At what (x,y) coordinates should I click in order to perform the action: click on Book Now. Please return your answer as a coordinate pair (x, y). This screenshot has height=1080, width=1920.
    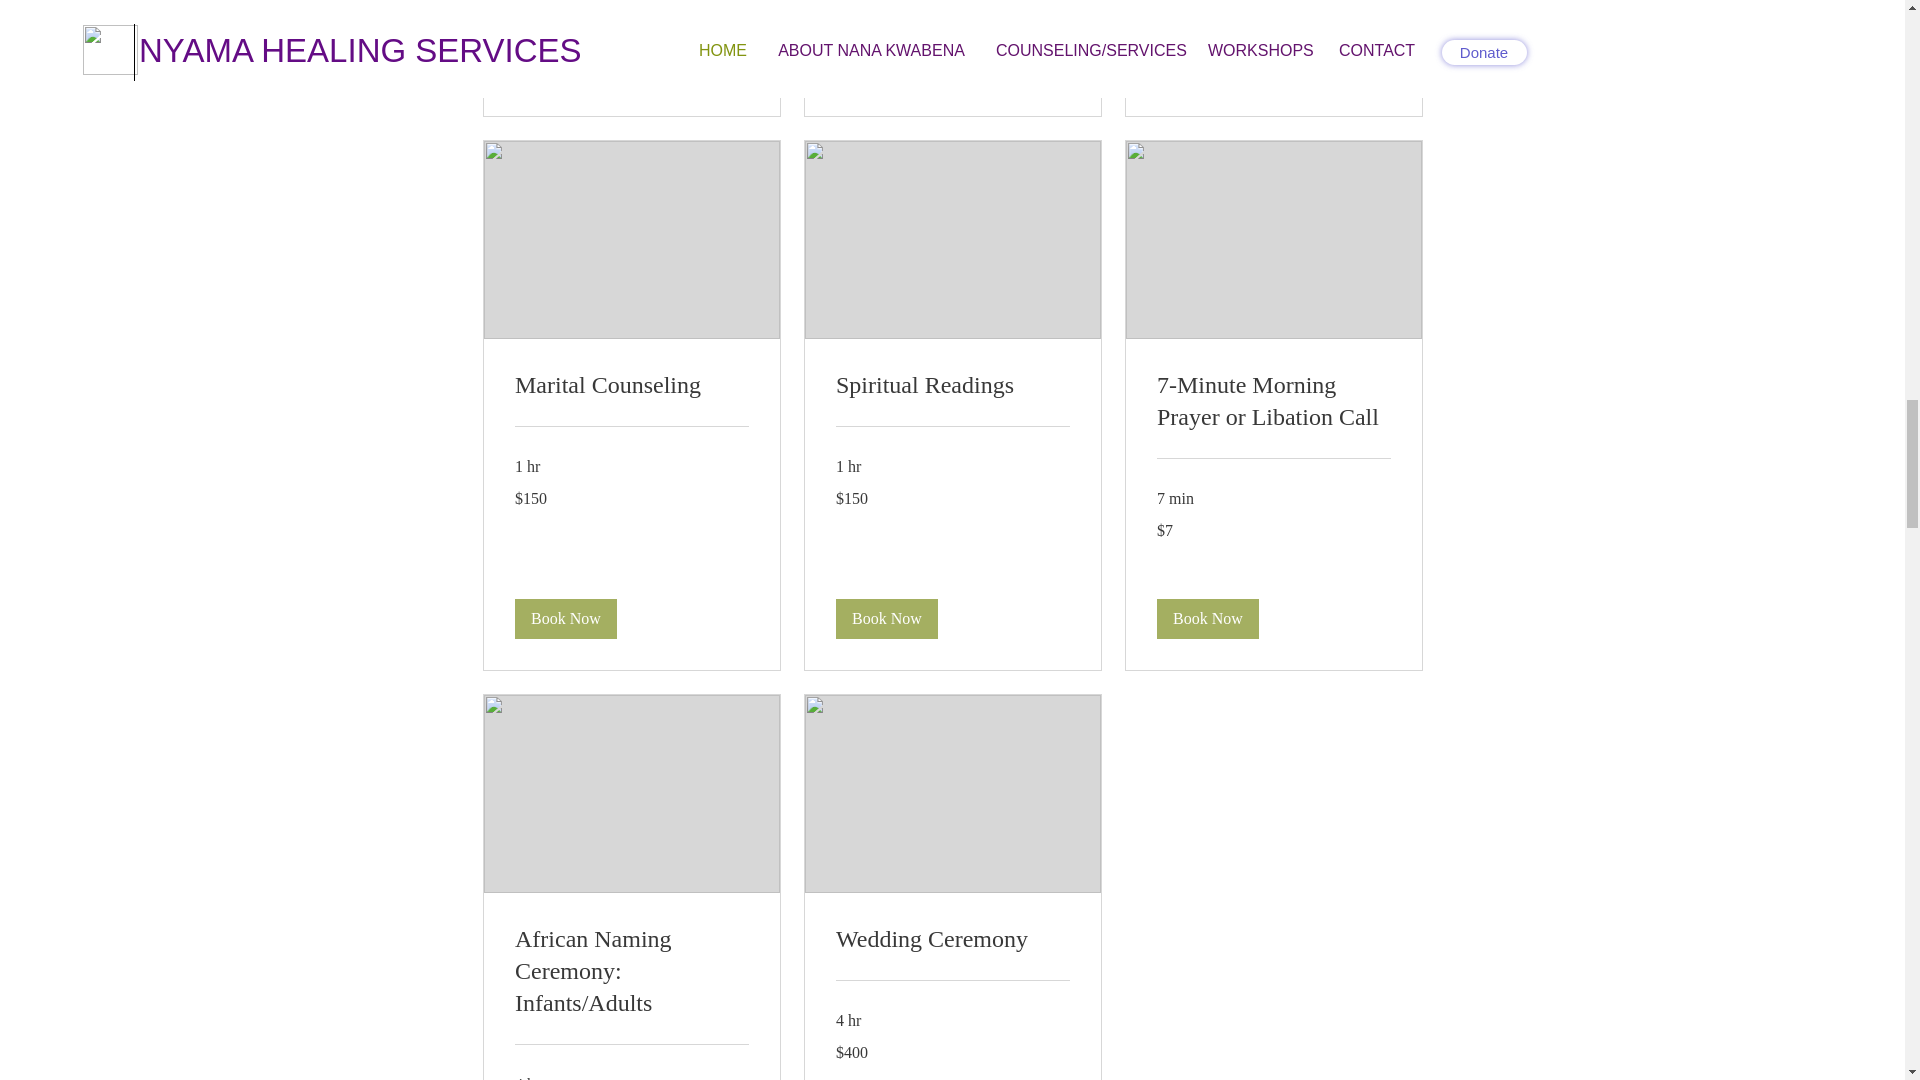
    Looking at the image, I should click on (565, 65).